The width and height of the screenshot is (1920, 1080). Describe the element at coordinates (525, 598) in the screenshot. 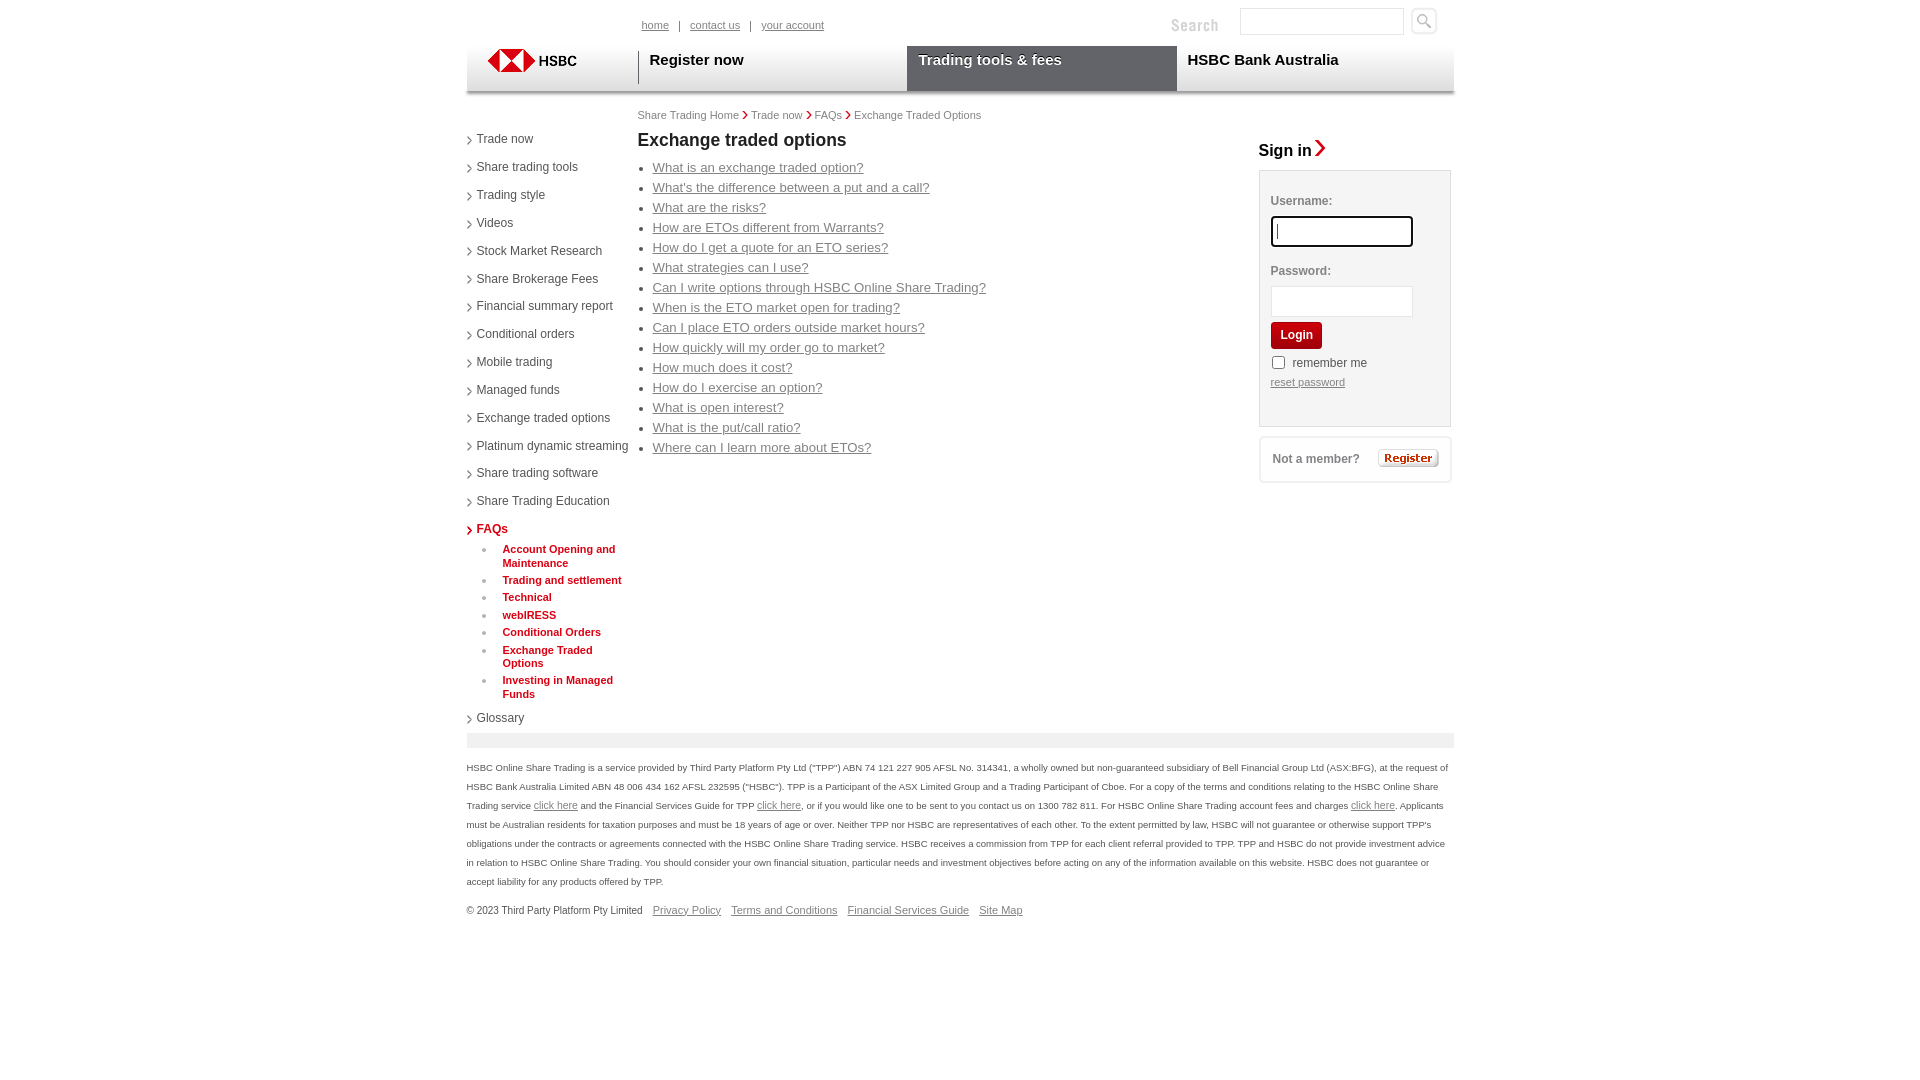

I see `Technical` at that location.